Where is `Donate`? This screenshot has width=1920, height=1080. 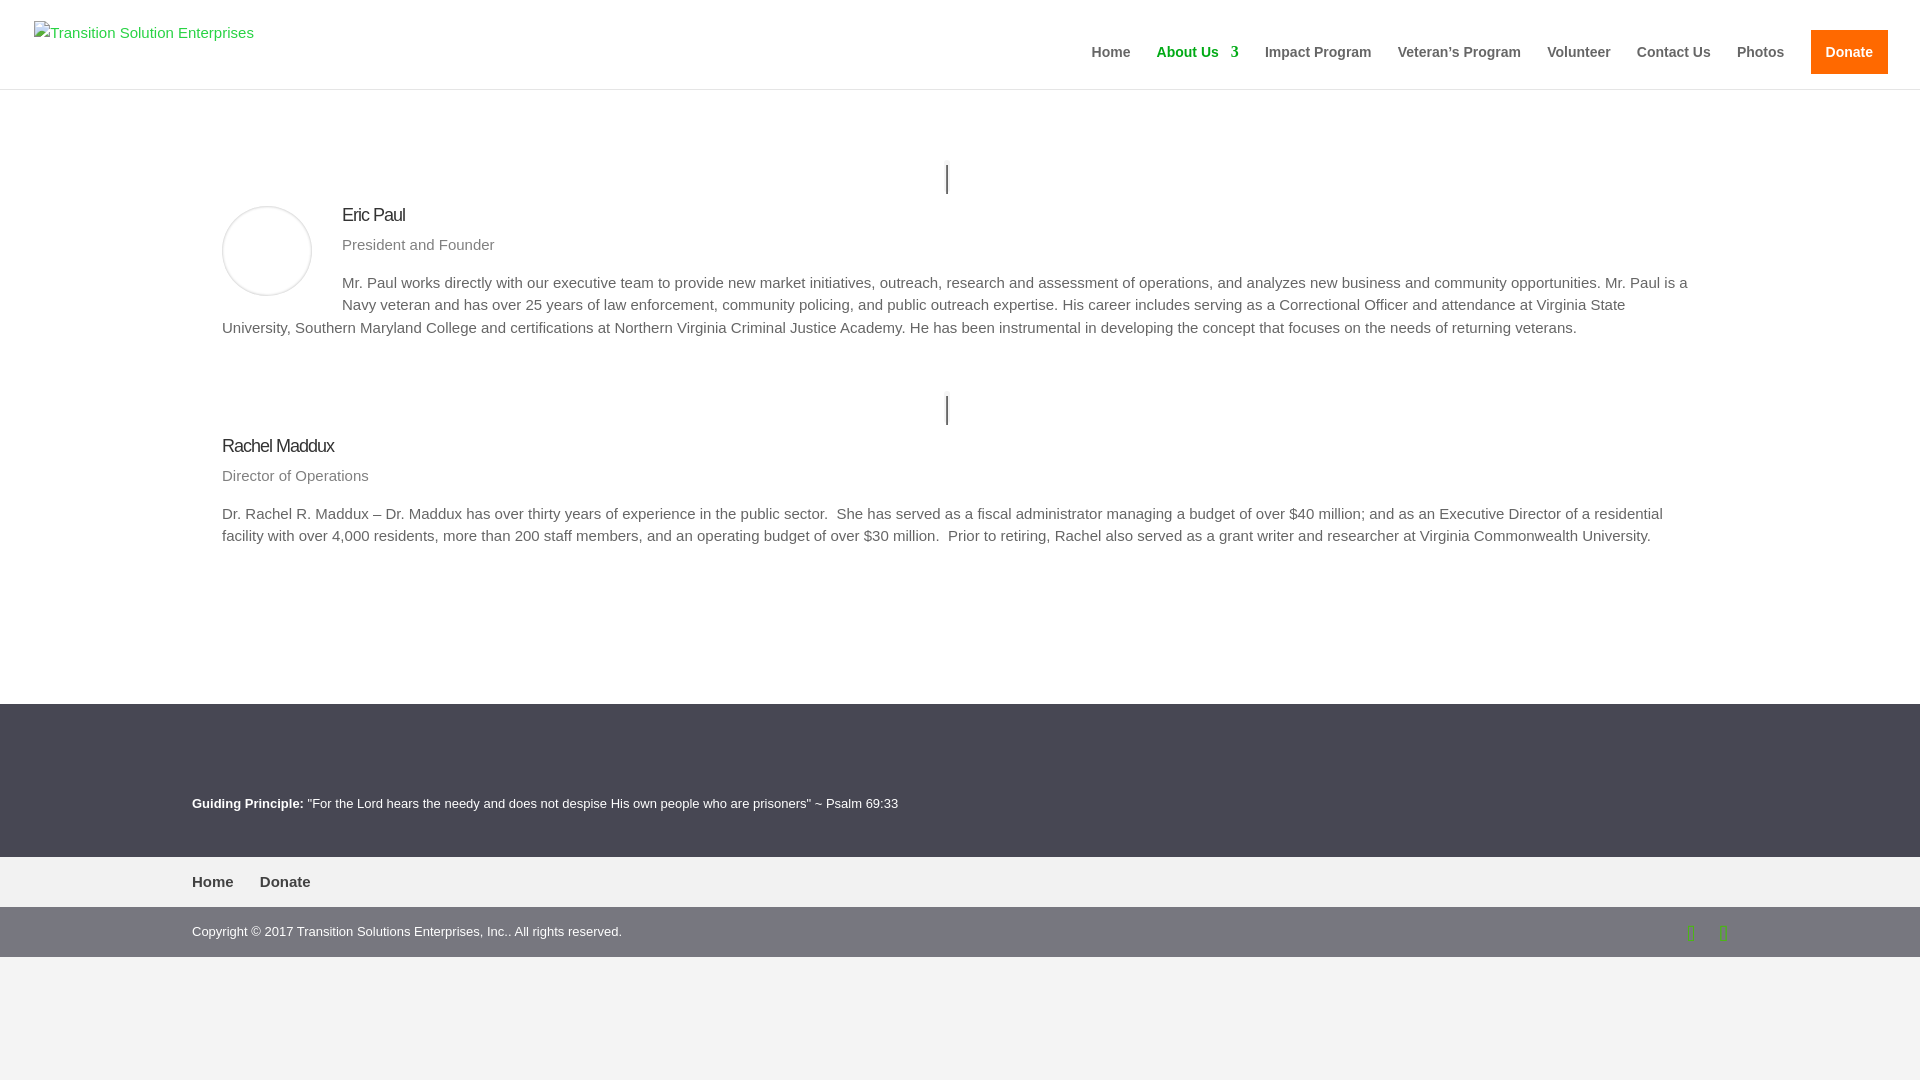 Donate is located at coordinates (1848, 52).